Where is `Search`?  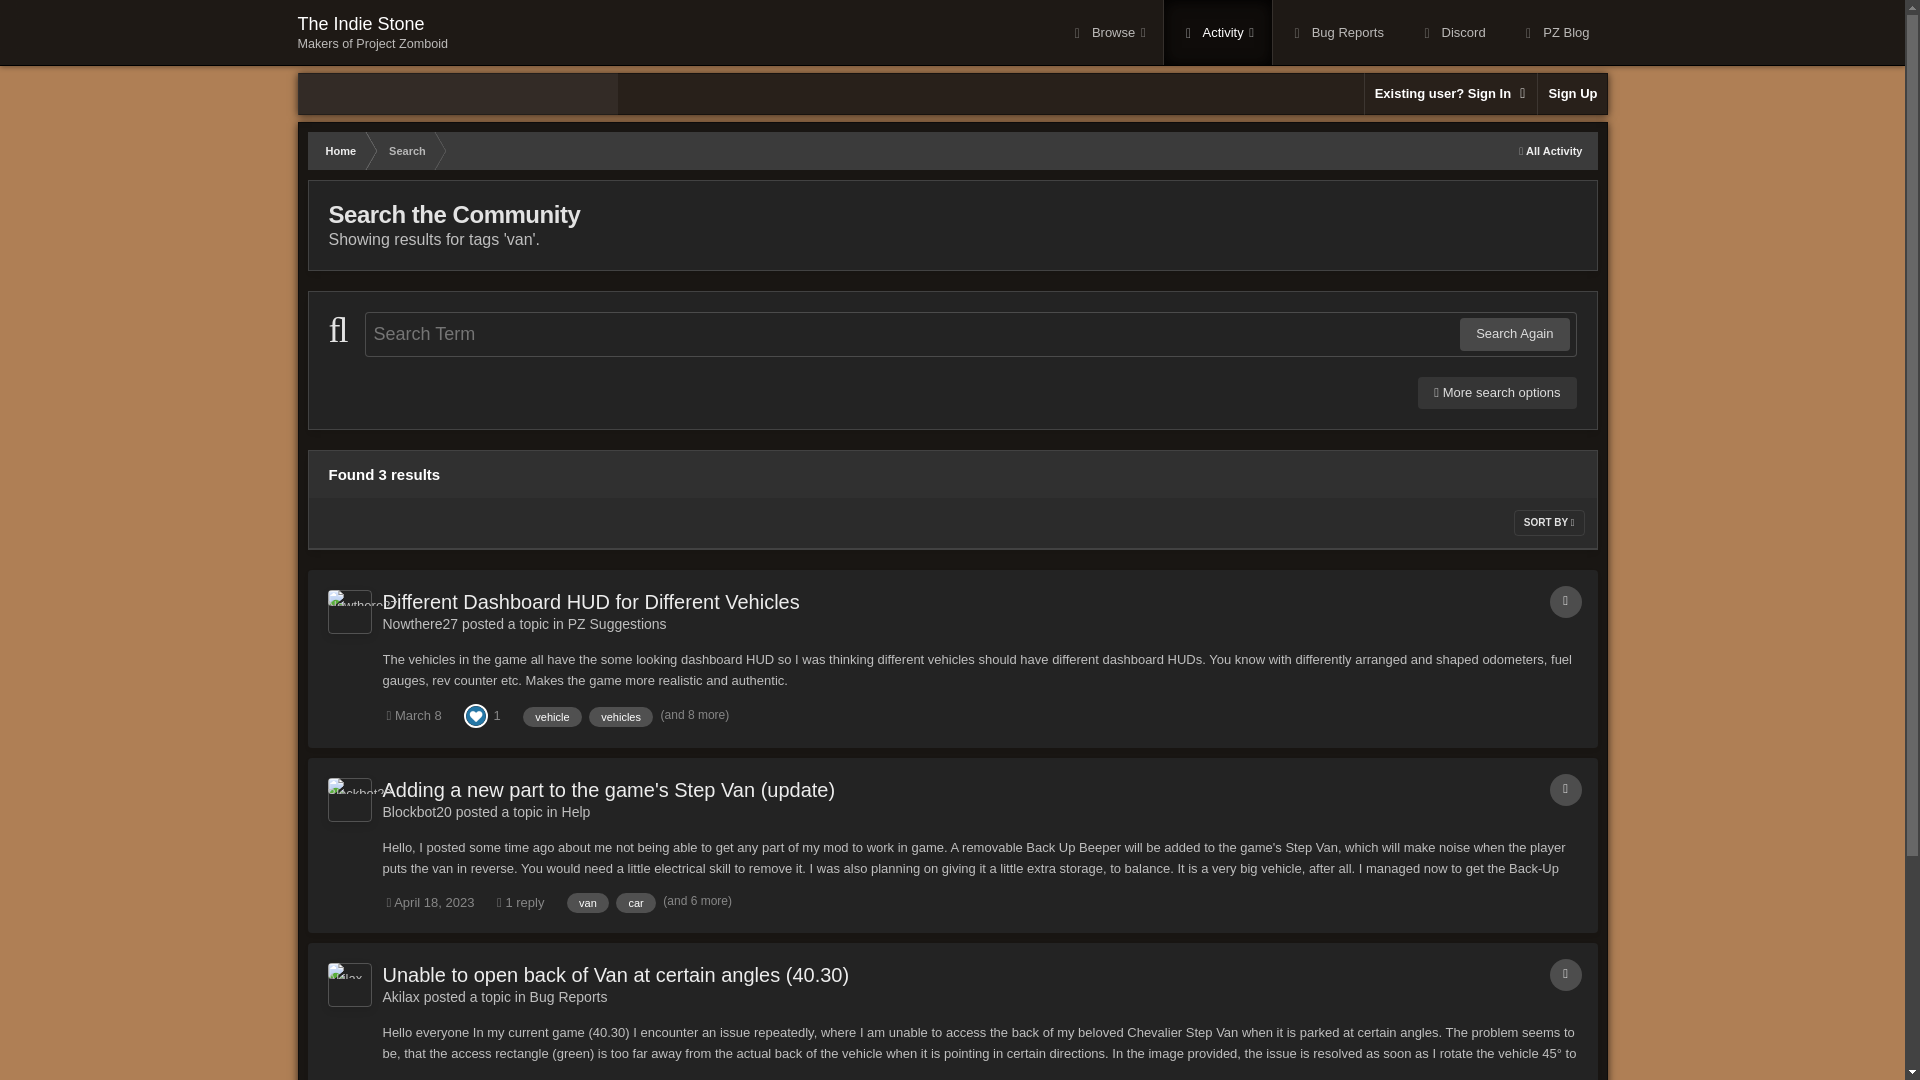 Search is located at coordinates (406, 150).